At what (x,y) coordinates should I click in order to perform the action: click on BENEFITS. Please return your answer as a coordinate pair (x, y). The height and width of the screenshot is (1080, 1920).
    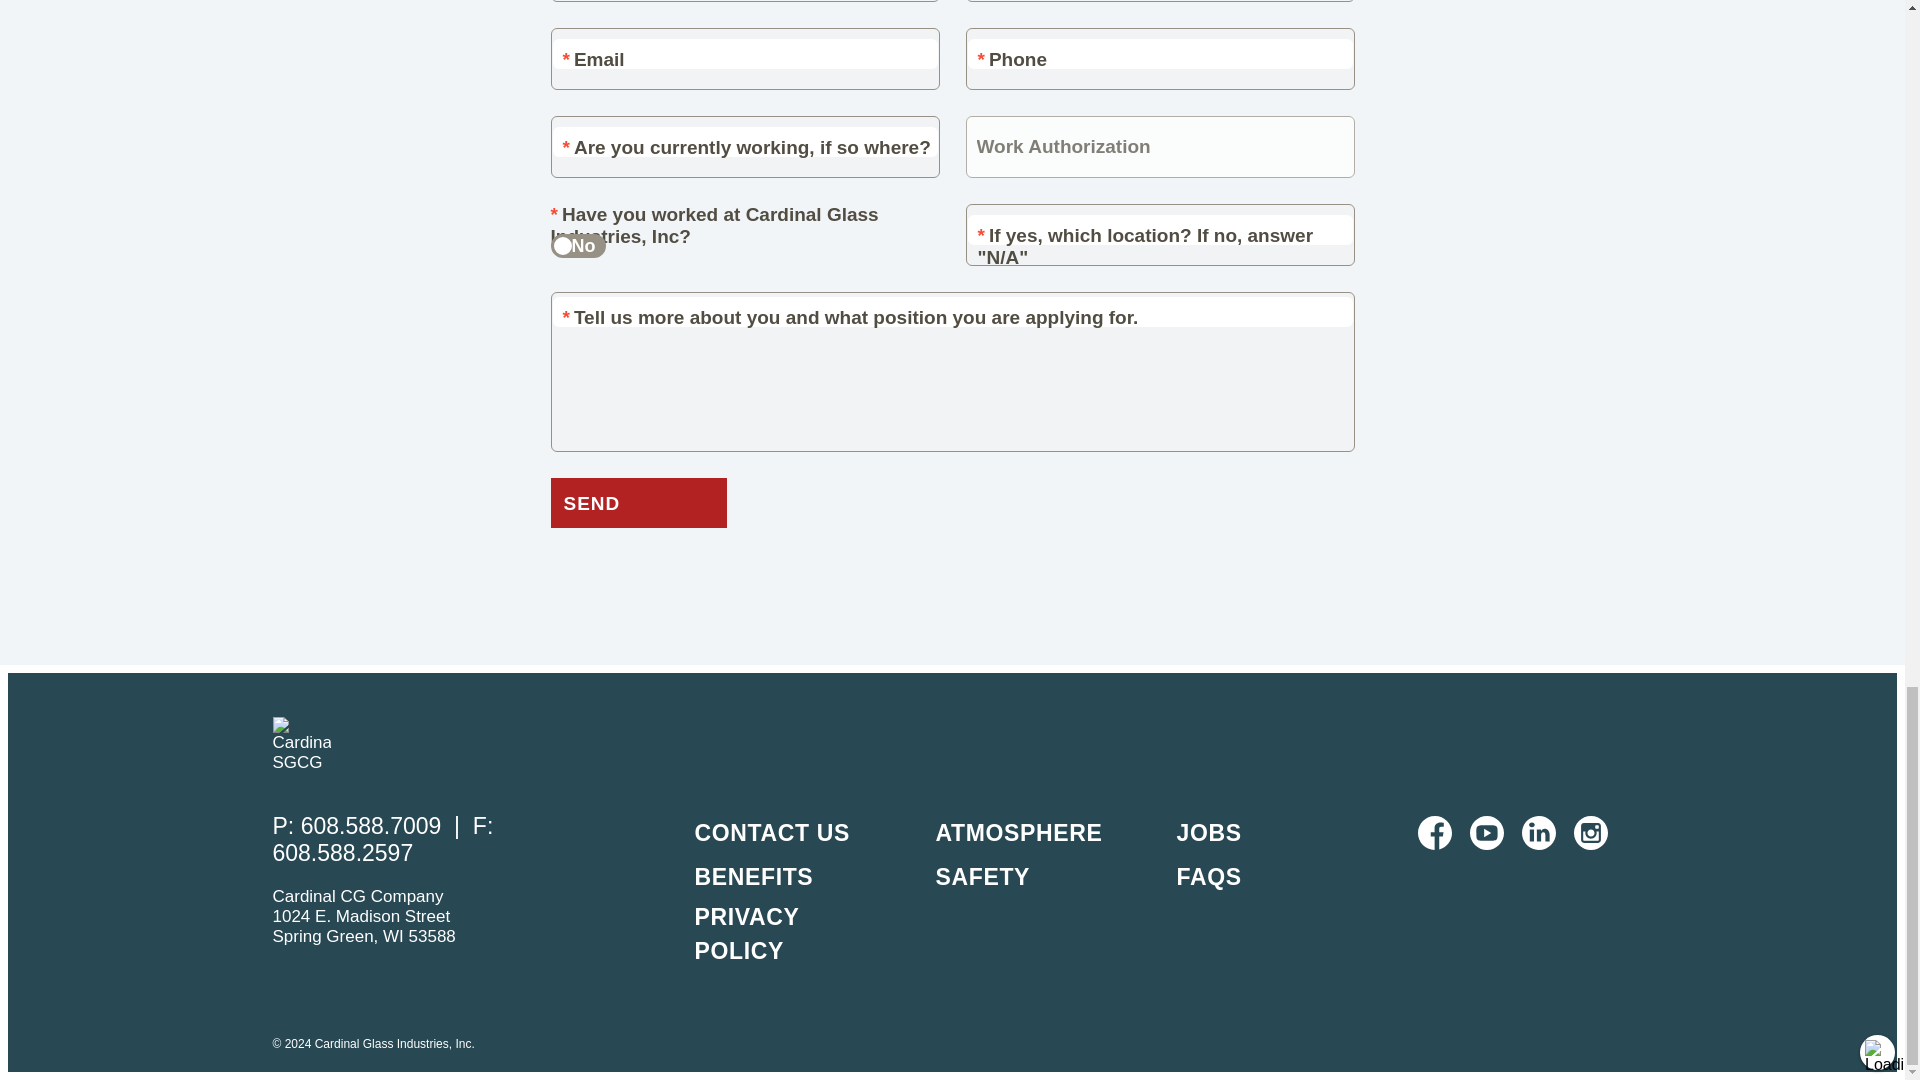
    Looking at the image, I should click on (752, 876).